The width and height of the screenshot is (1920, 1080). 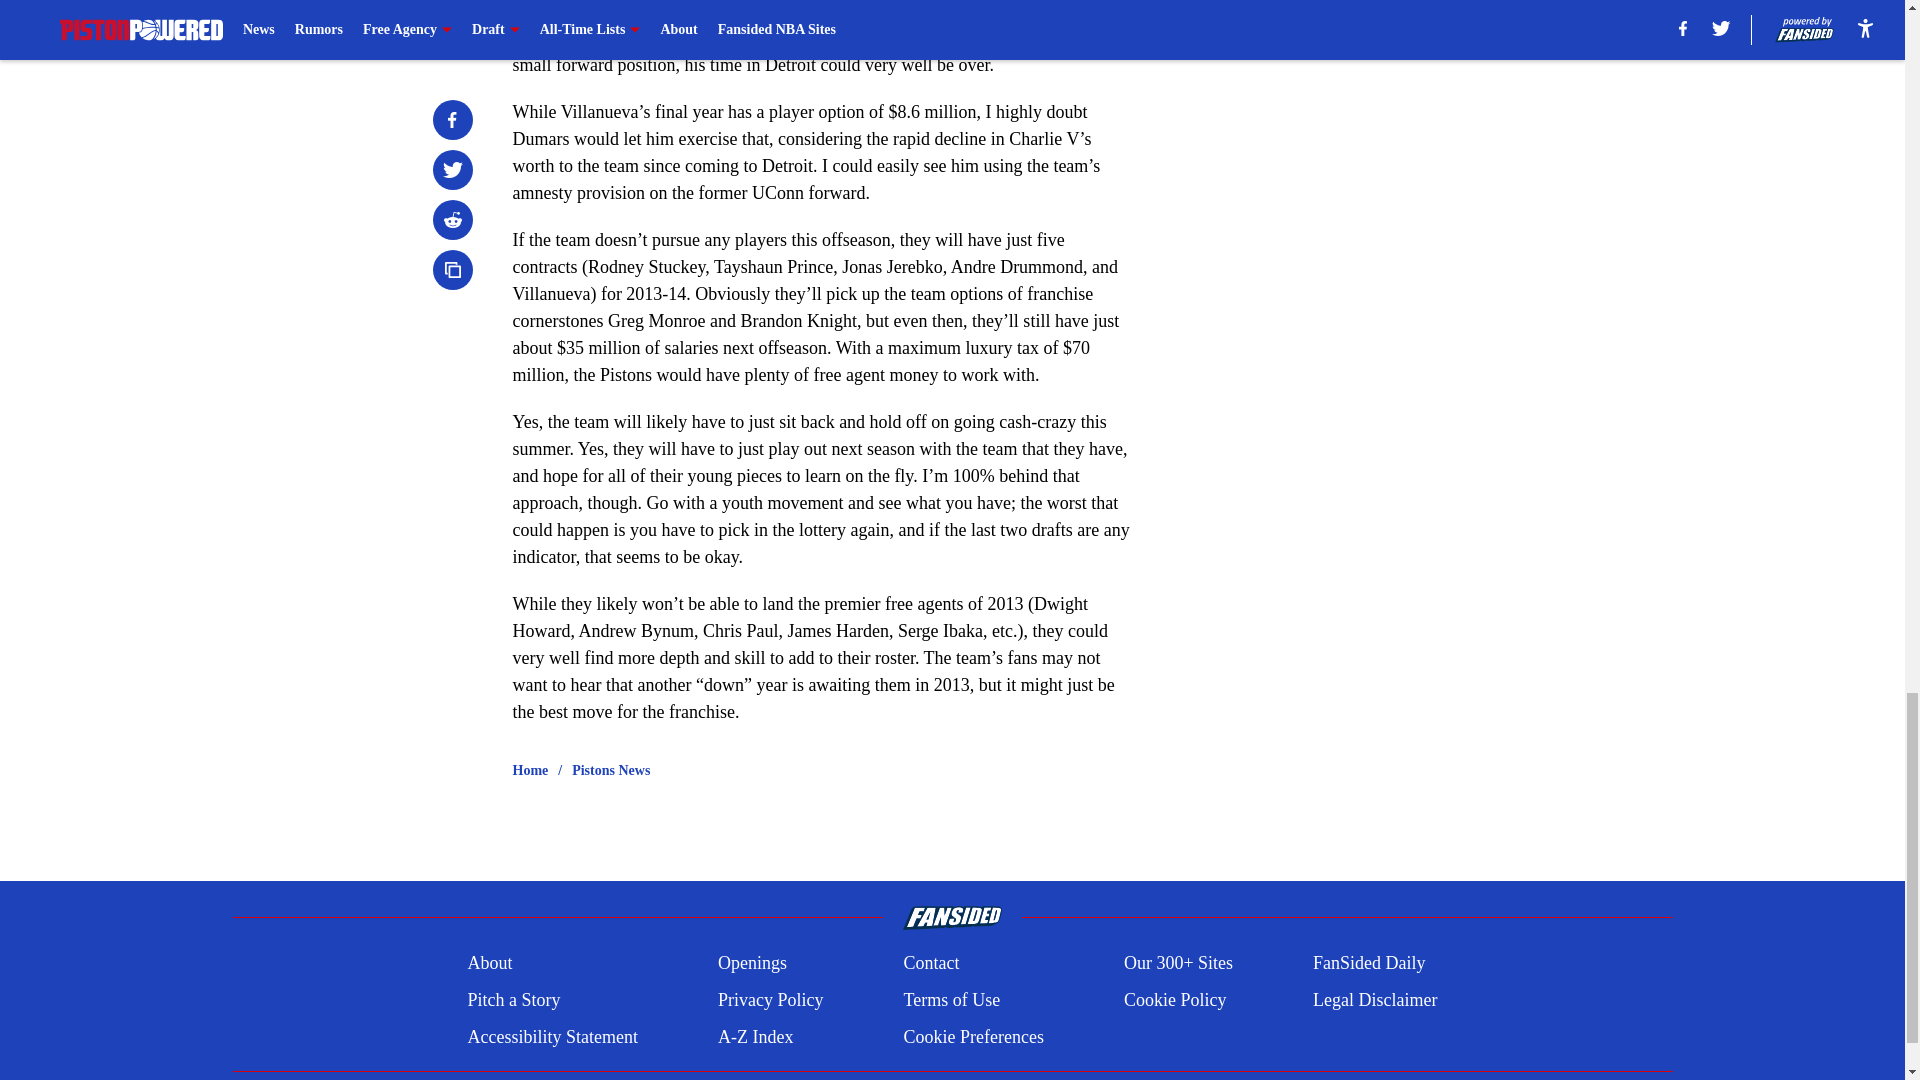 What do you see at coordinates (513, 1000) in the screenshot?
I see `Pitch a Story` at bounding box center [513, 1000].